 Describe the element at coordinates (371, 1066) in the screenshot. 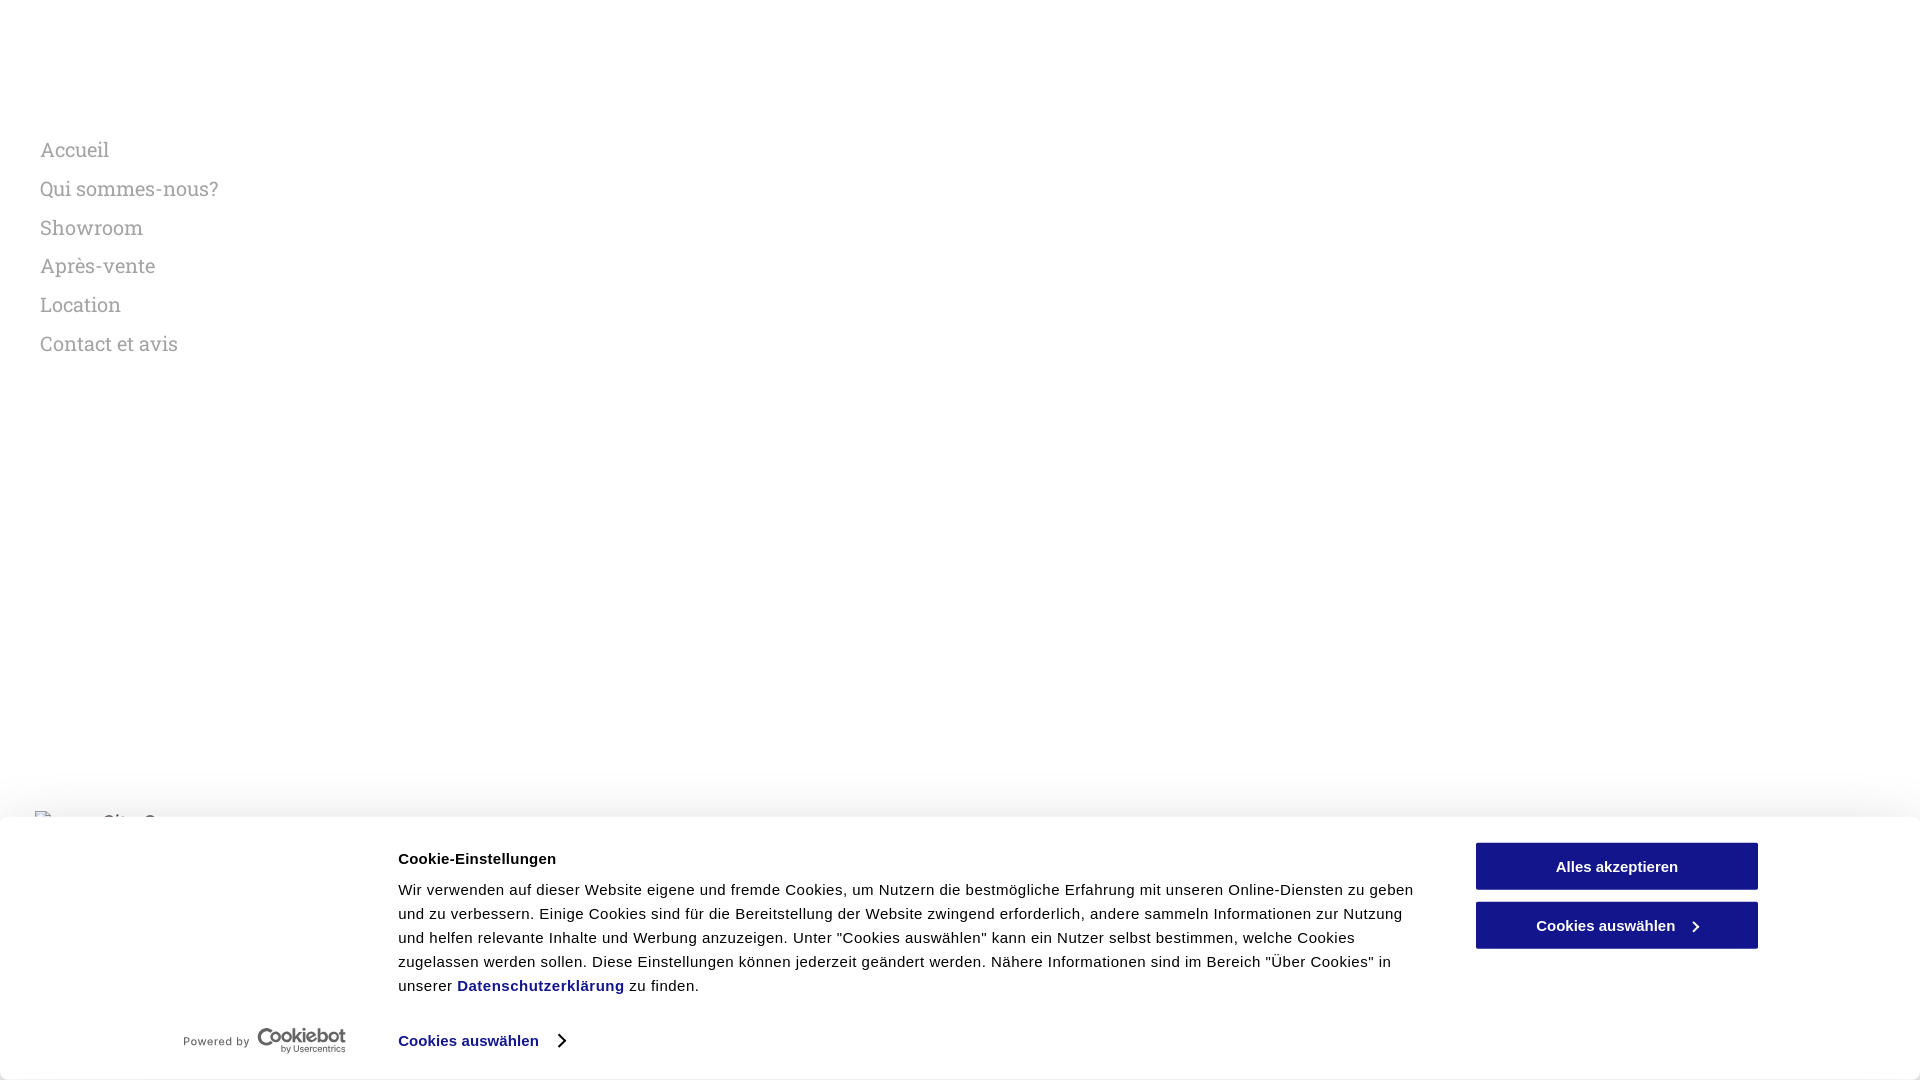

I see `Showroom` at that location.